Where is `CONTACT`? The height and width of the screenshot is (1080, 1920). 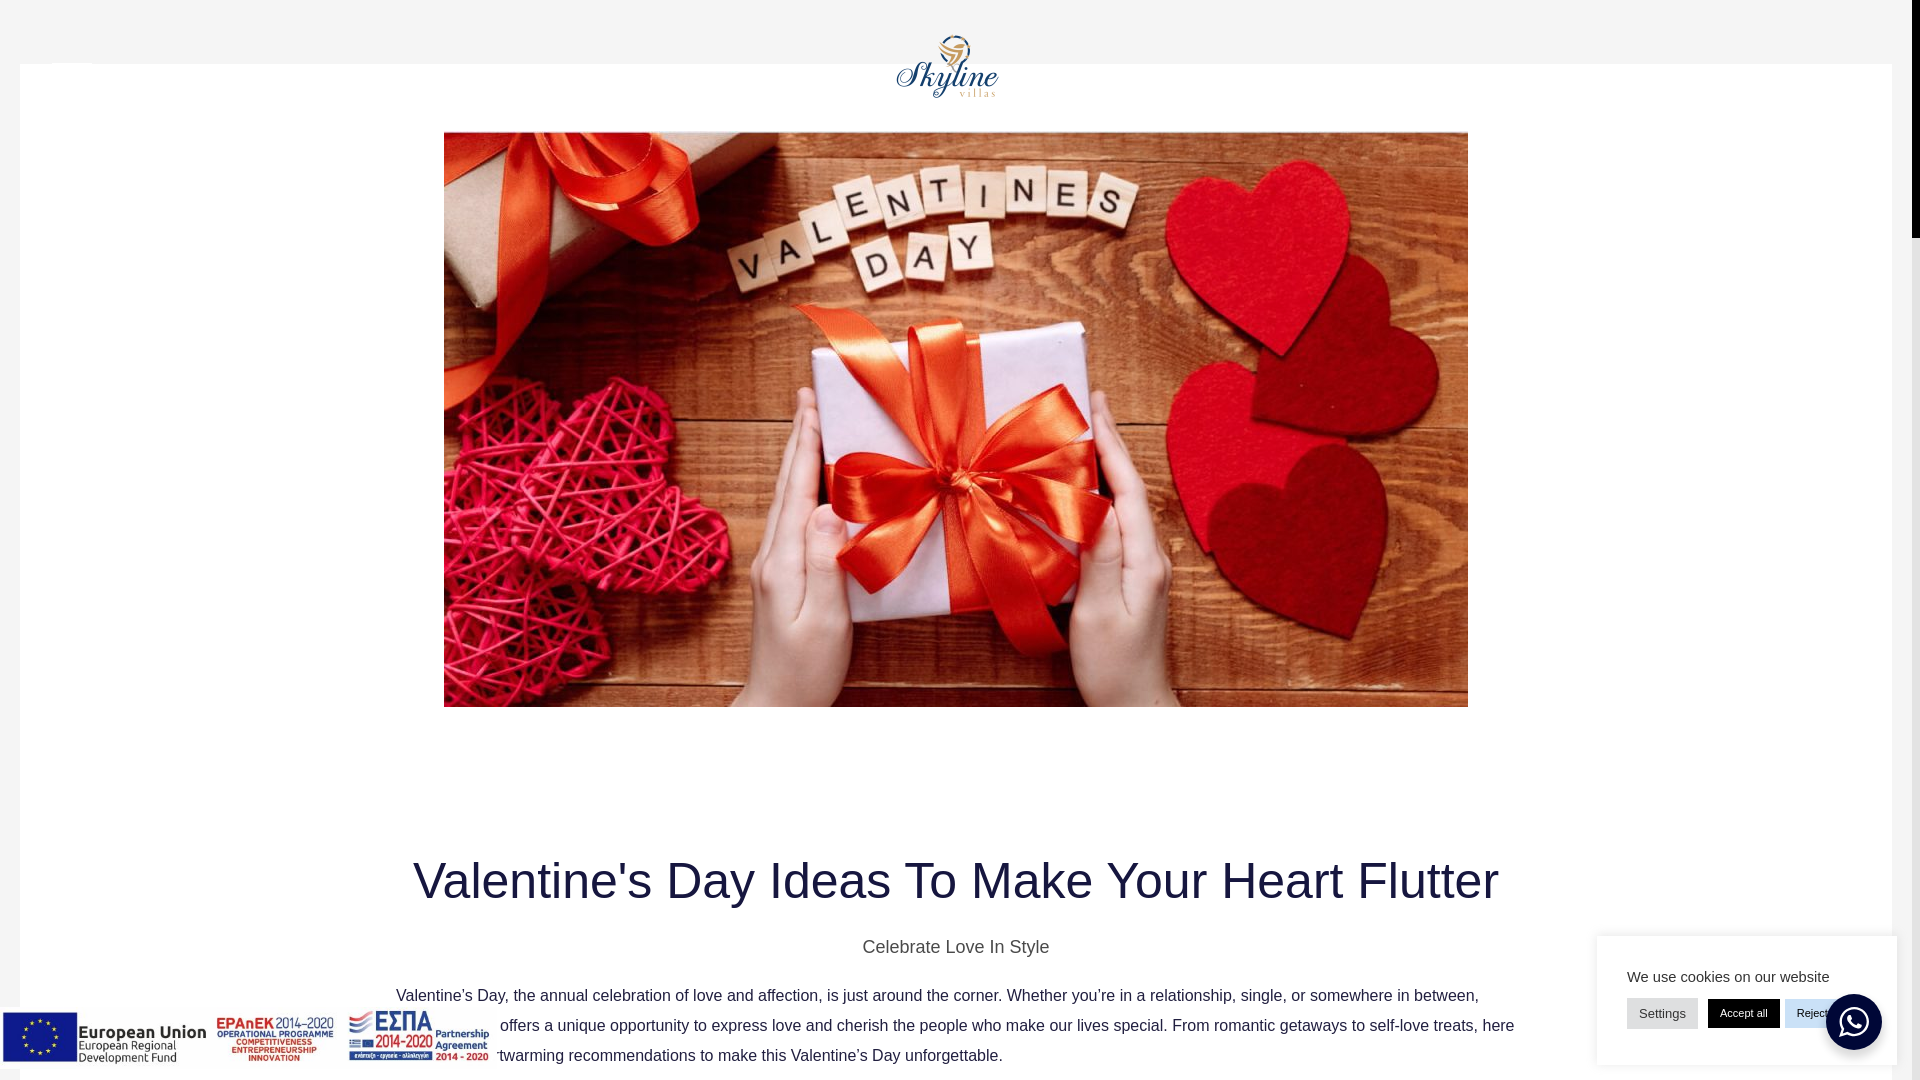
CONTACT is located at coordinates (202, 1006).